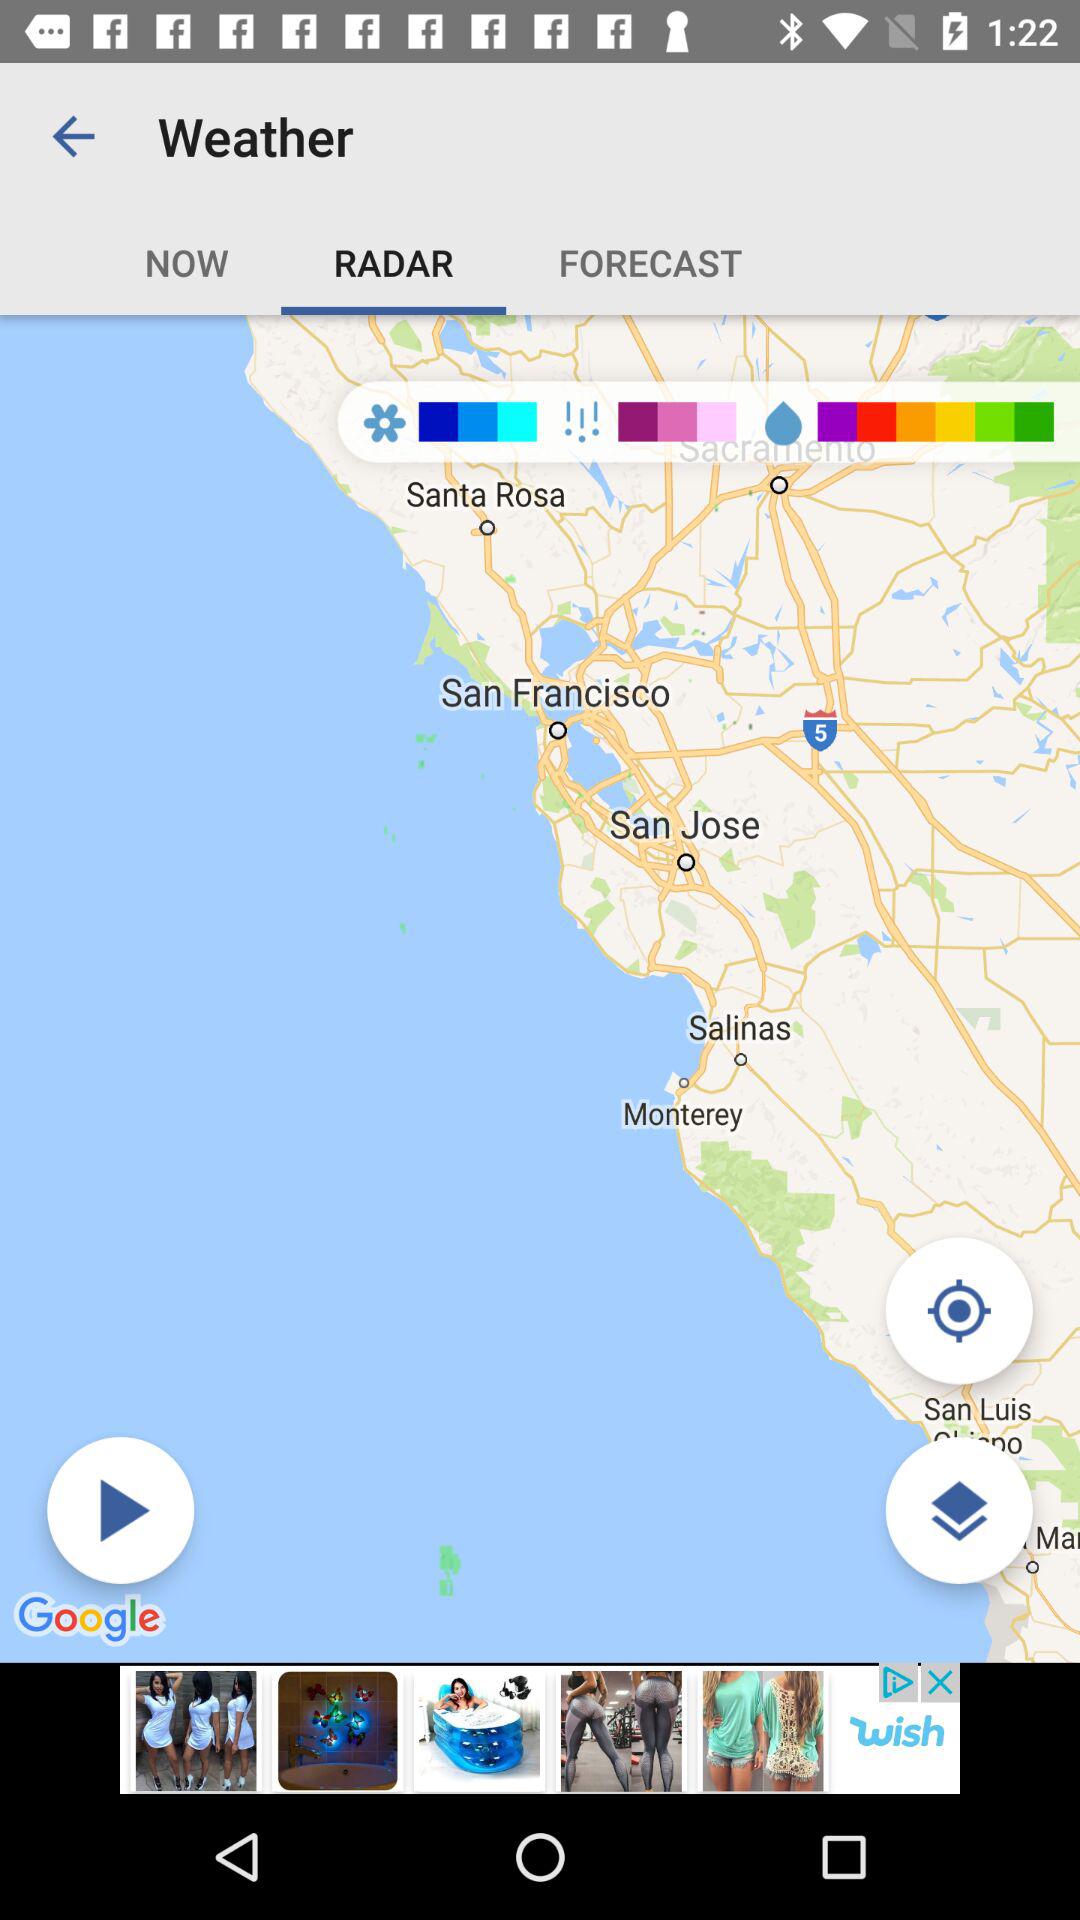  What do you see at coordinates (120, 1510) in the screenshot?
I see `play forecast` at bounding box center [120, 1510].